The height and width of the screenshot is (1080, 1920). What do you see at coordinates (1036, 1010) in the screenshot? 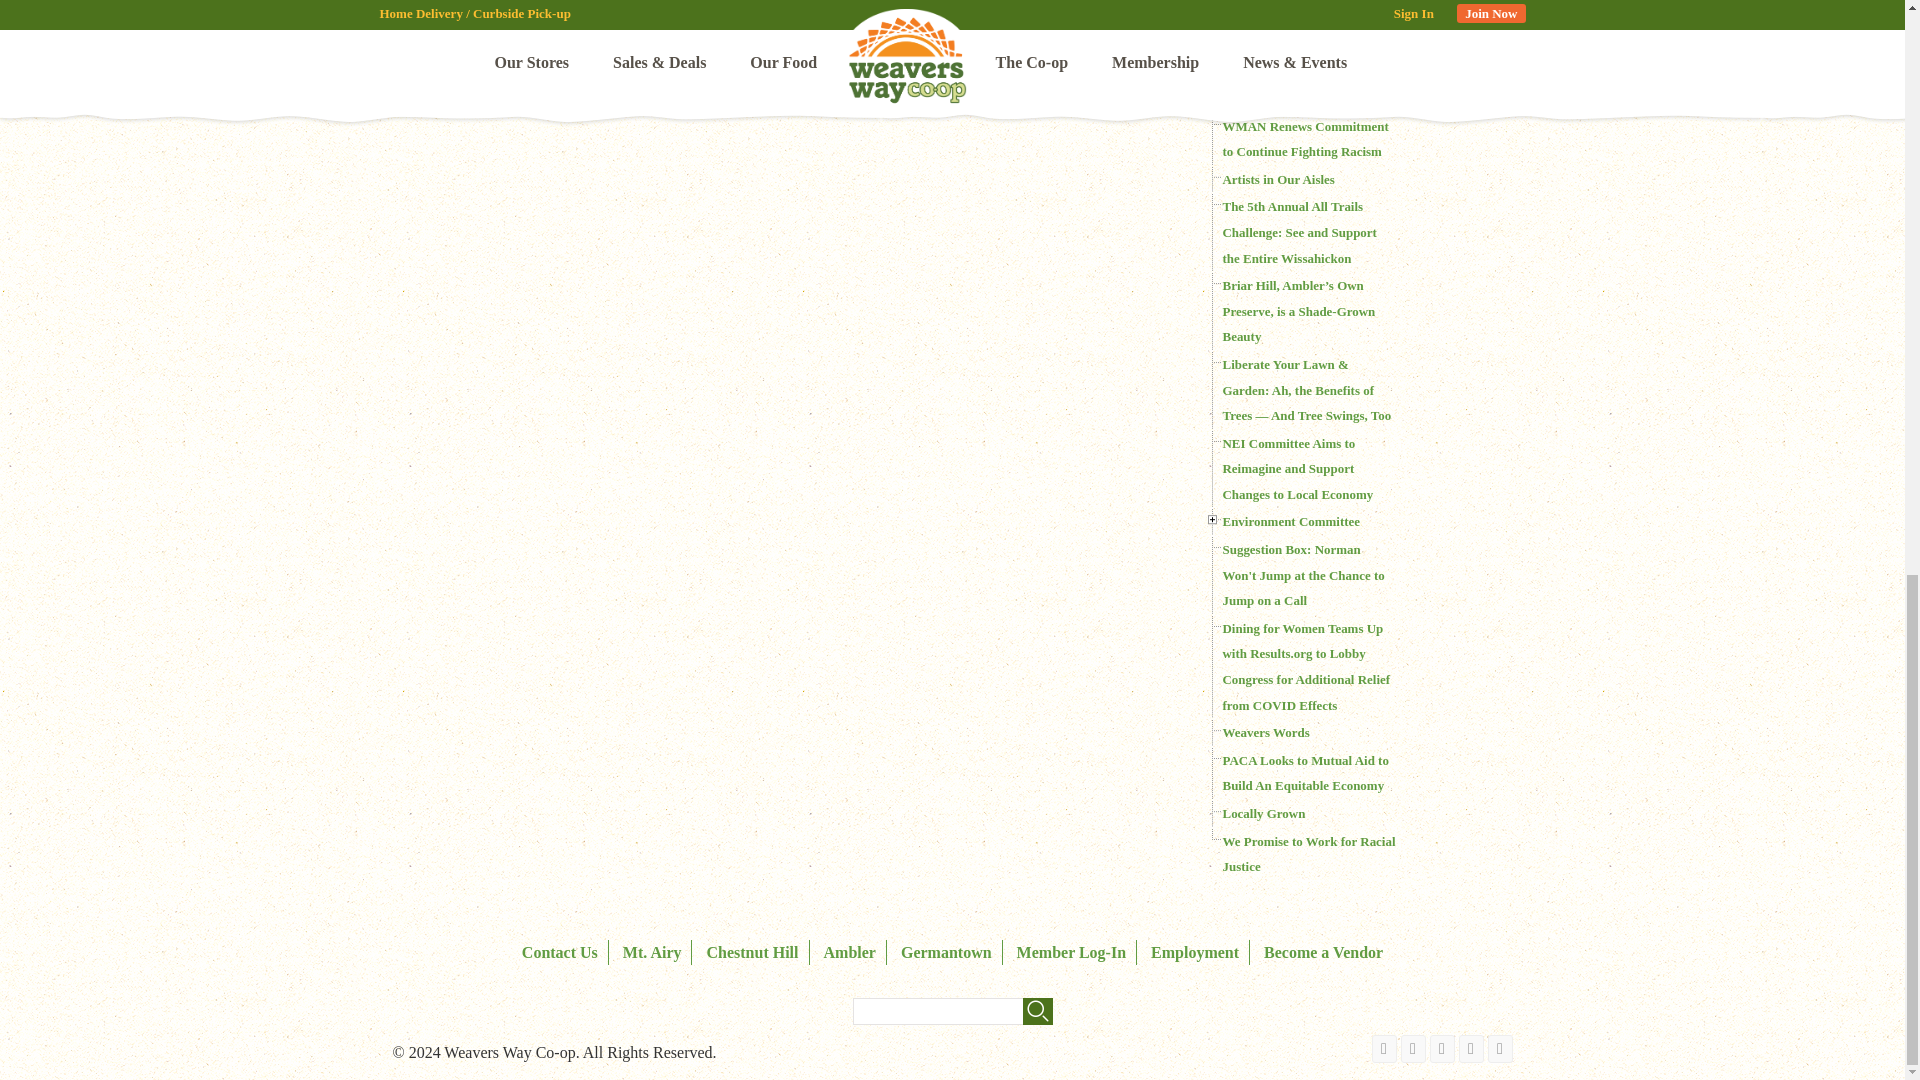
I see `Search` at bounding box center [1036, 1010].